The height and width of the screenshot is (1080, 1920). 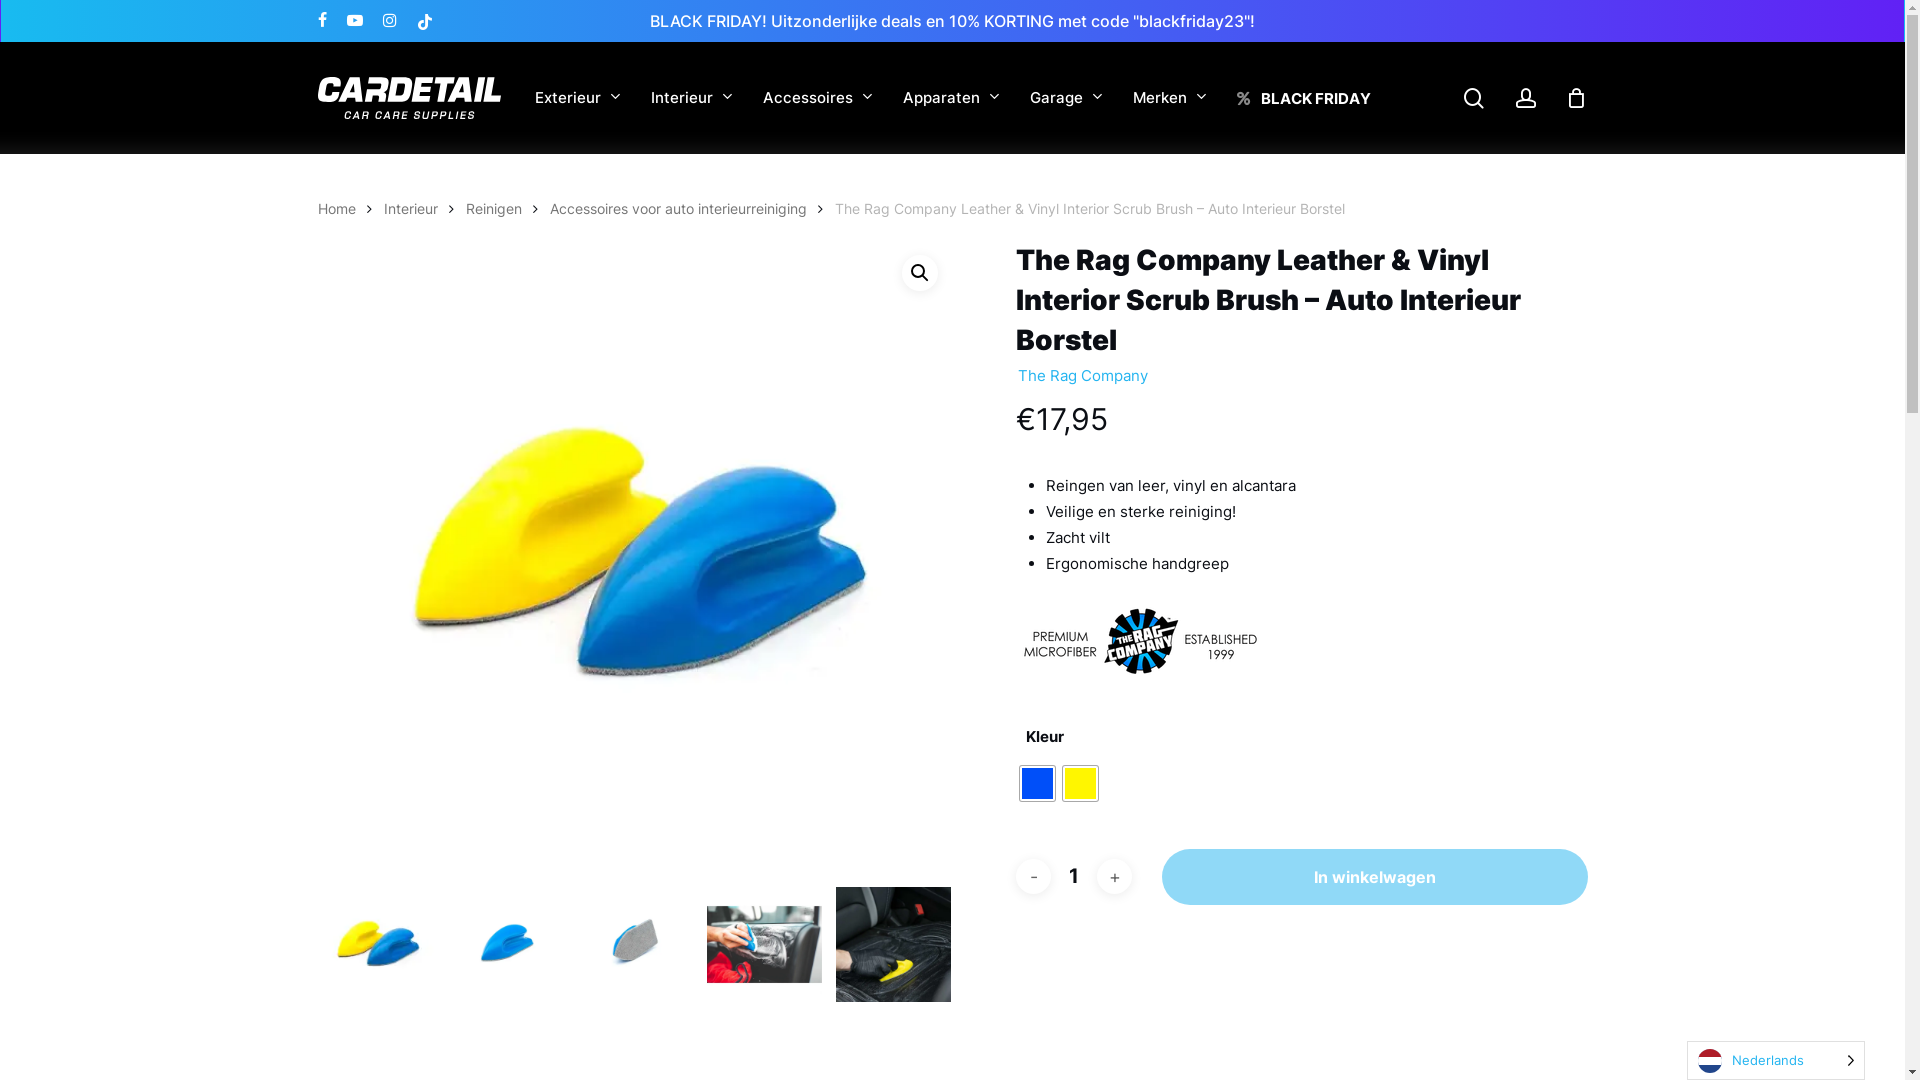 I want to click on Geel, so click(x=1080, y=784).